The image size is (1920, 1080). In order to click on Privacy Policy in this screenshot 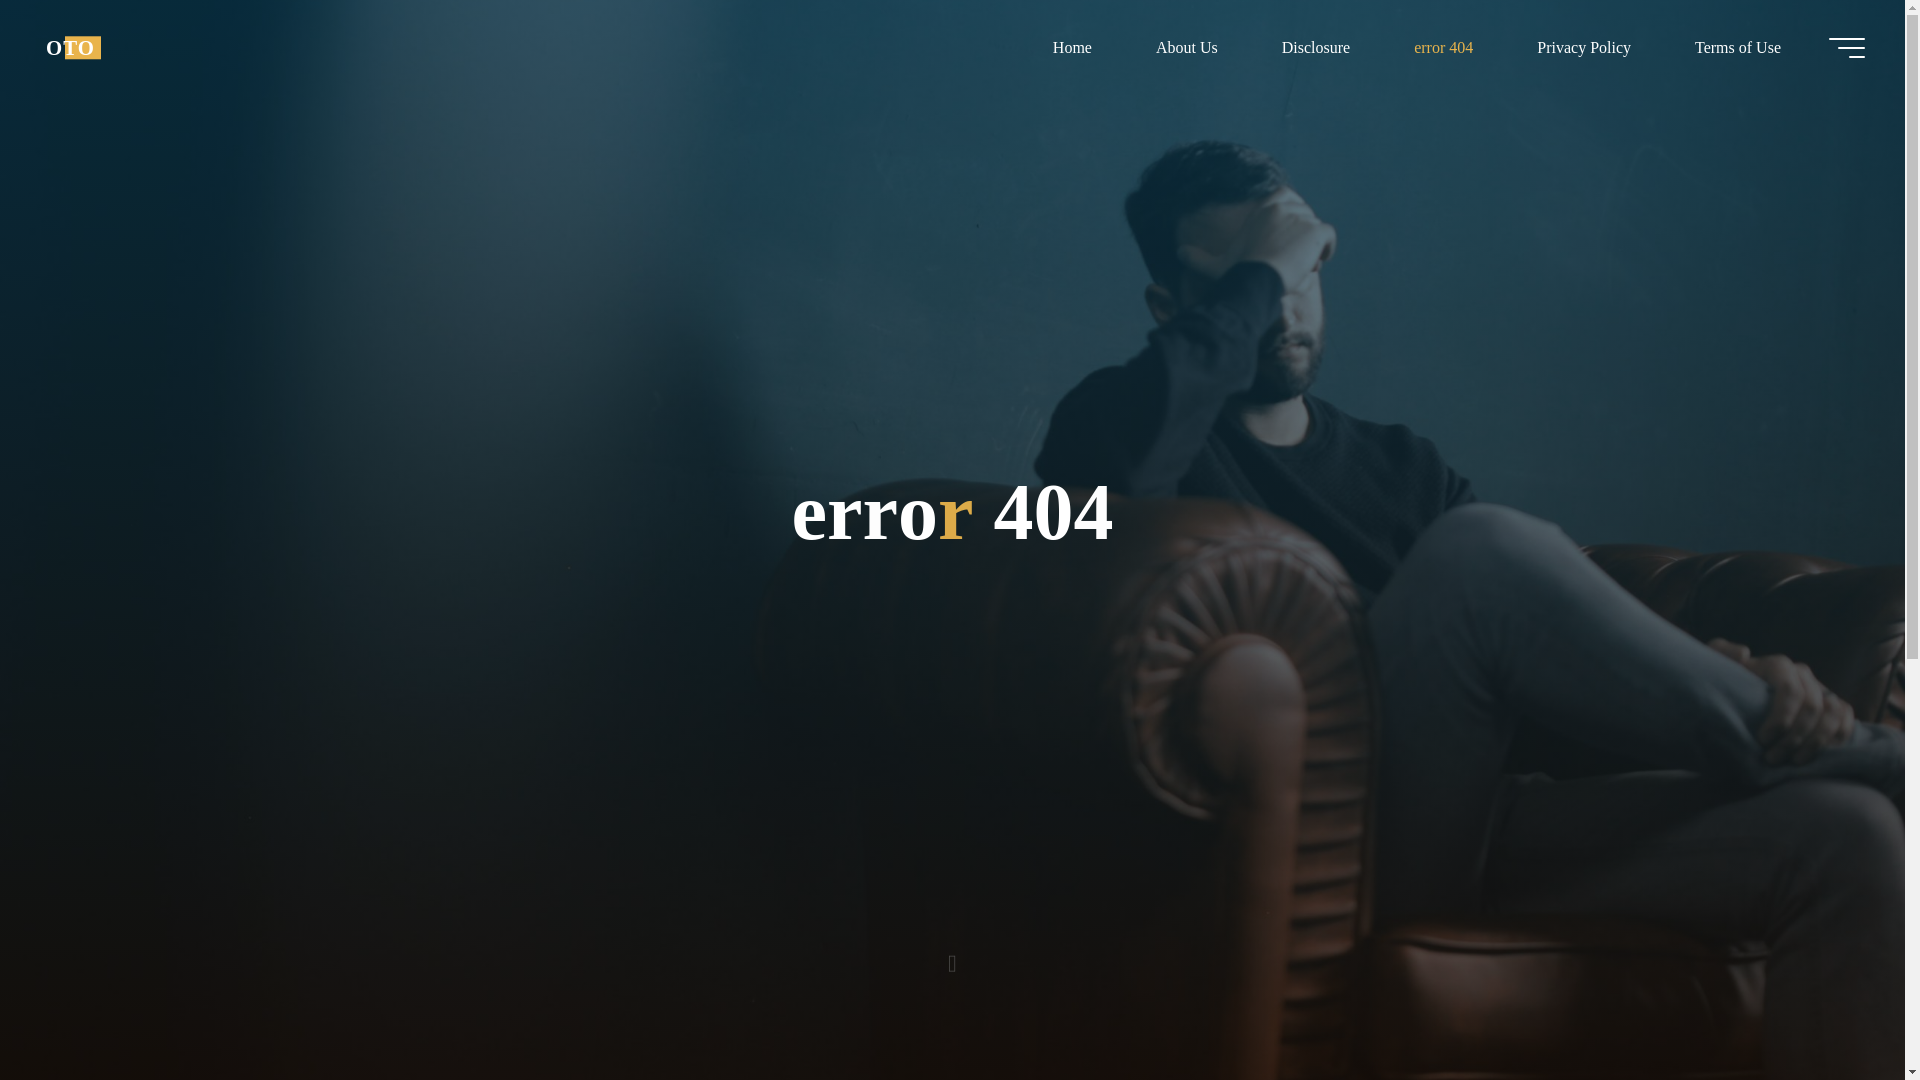, I will do `click(1584, 47)`.